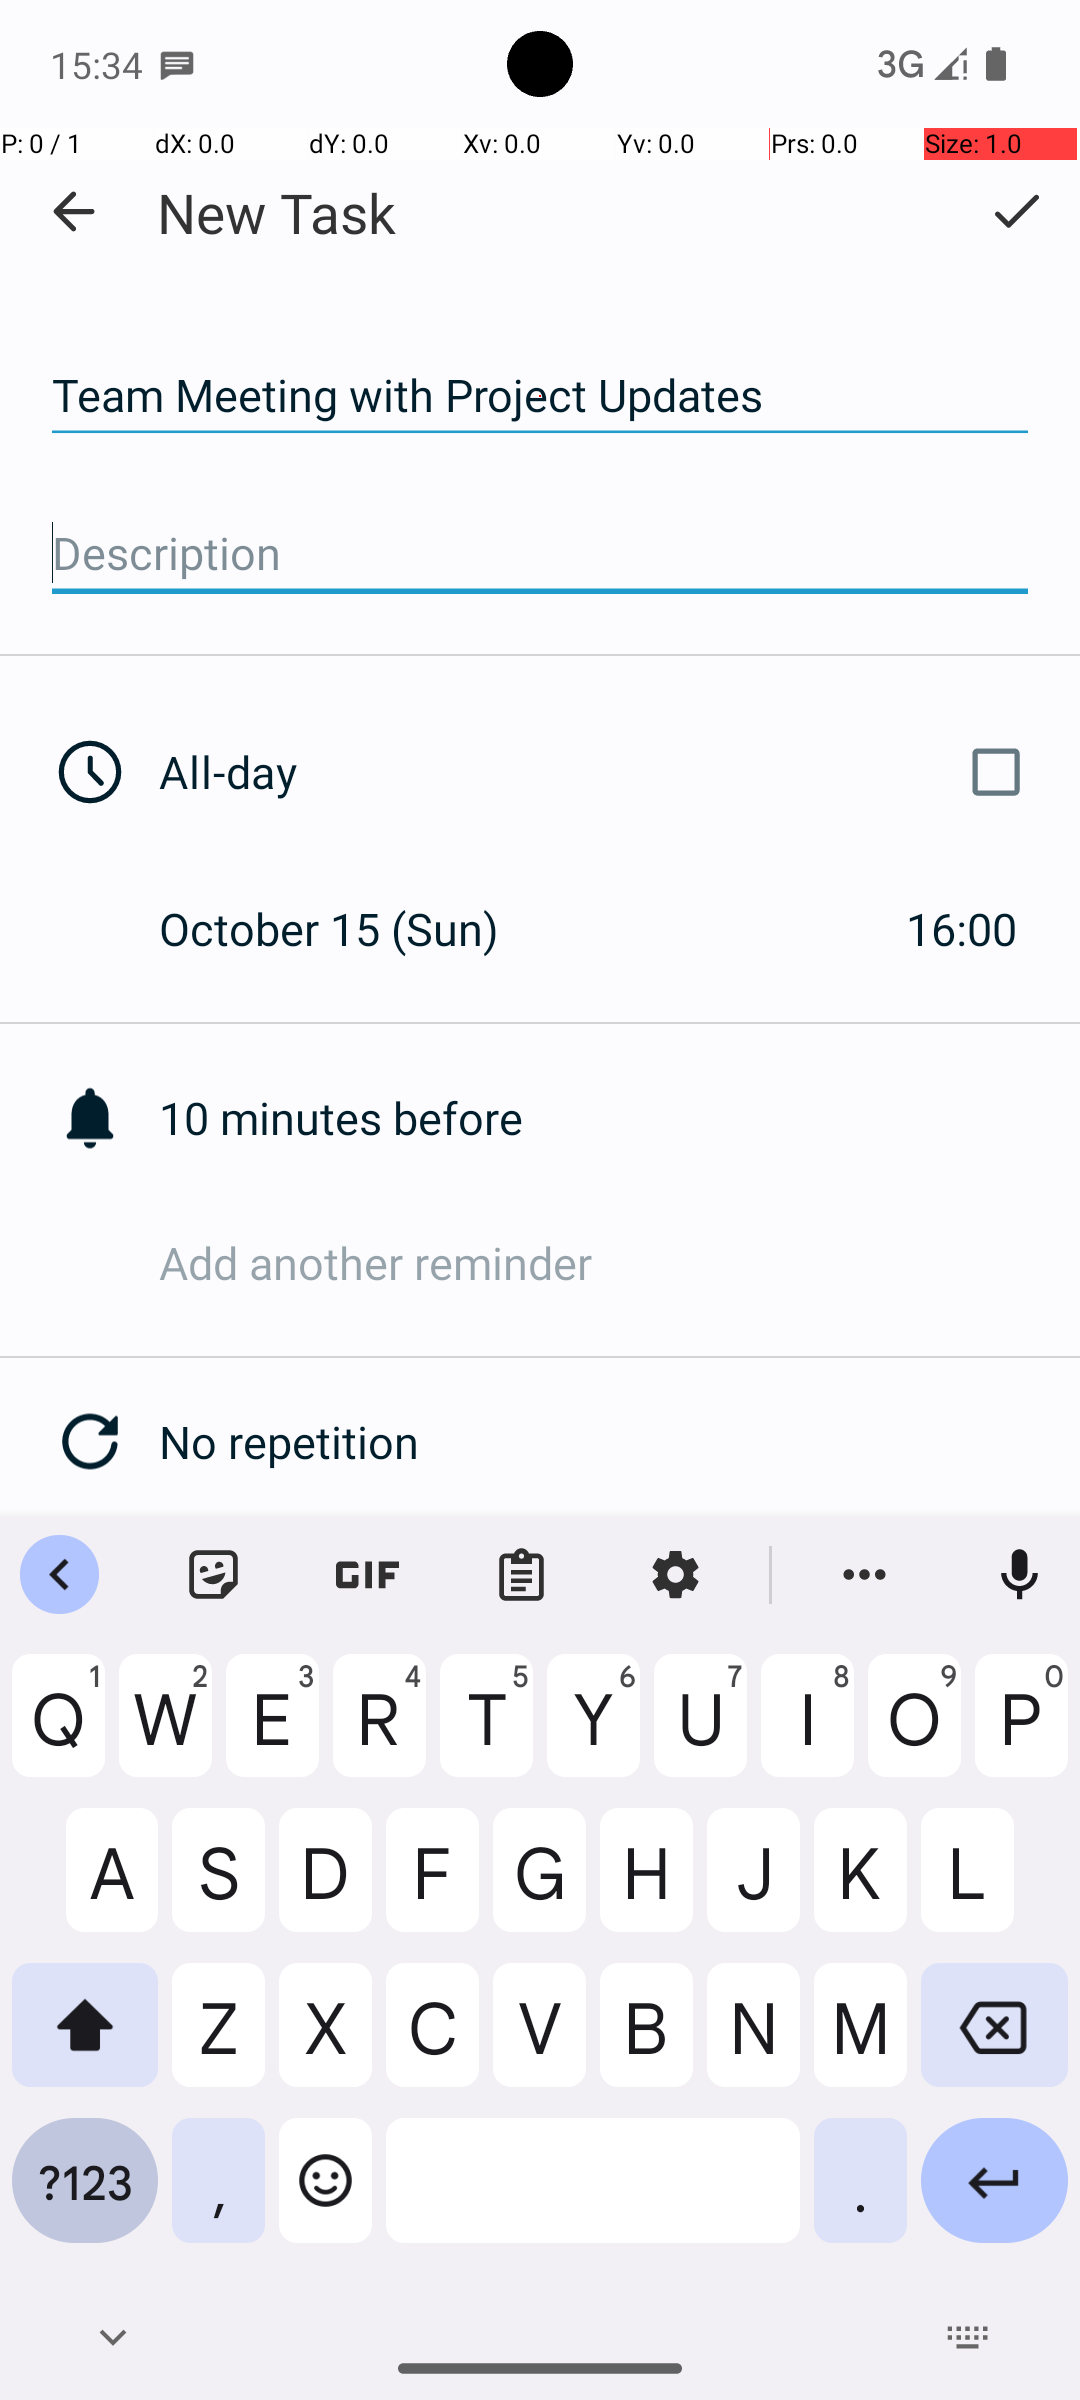  Describe the element at coordinates (620, 1442) in the screenshot. I see `No repetition` at that location.